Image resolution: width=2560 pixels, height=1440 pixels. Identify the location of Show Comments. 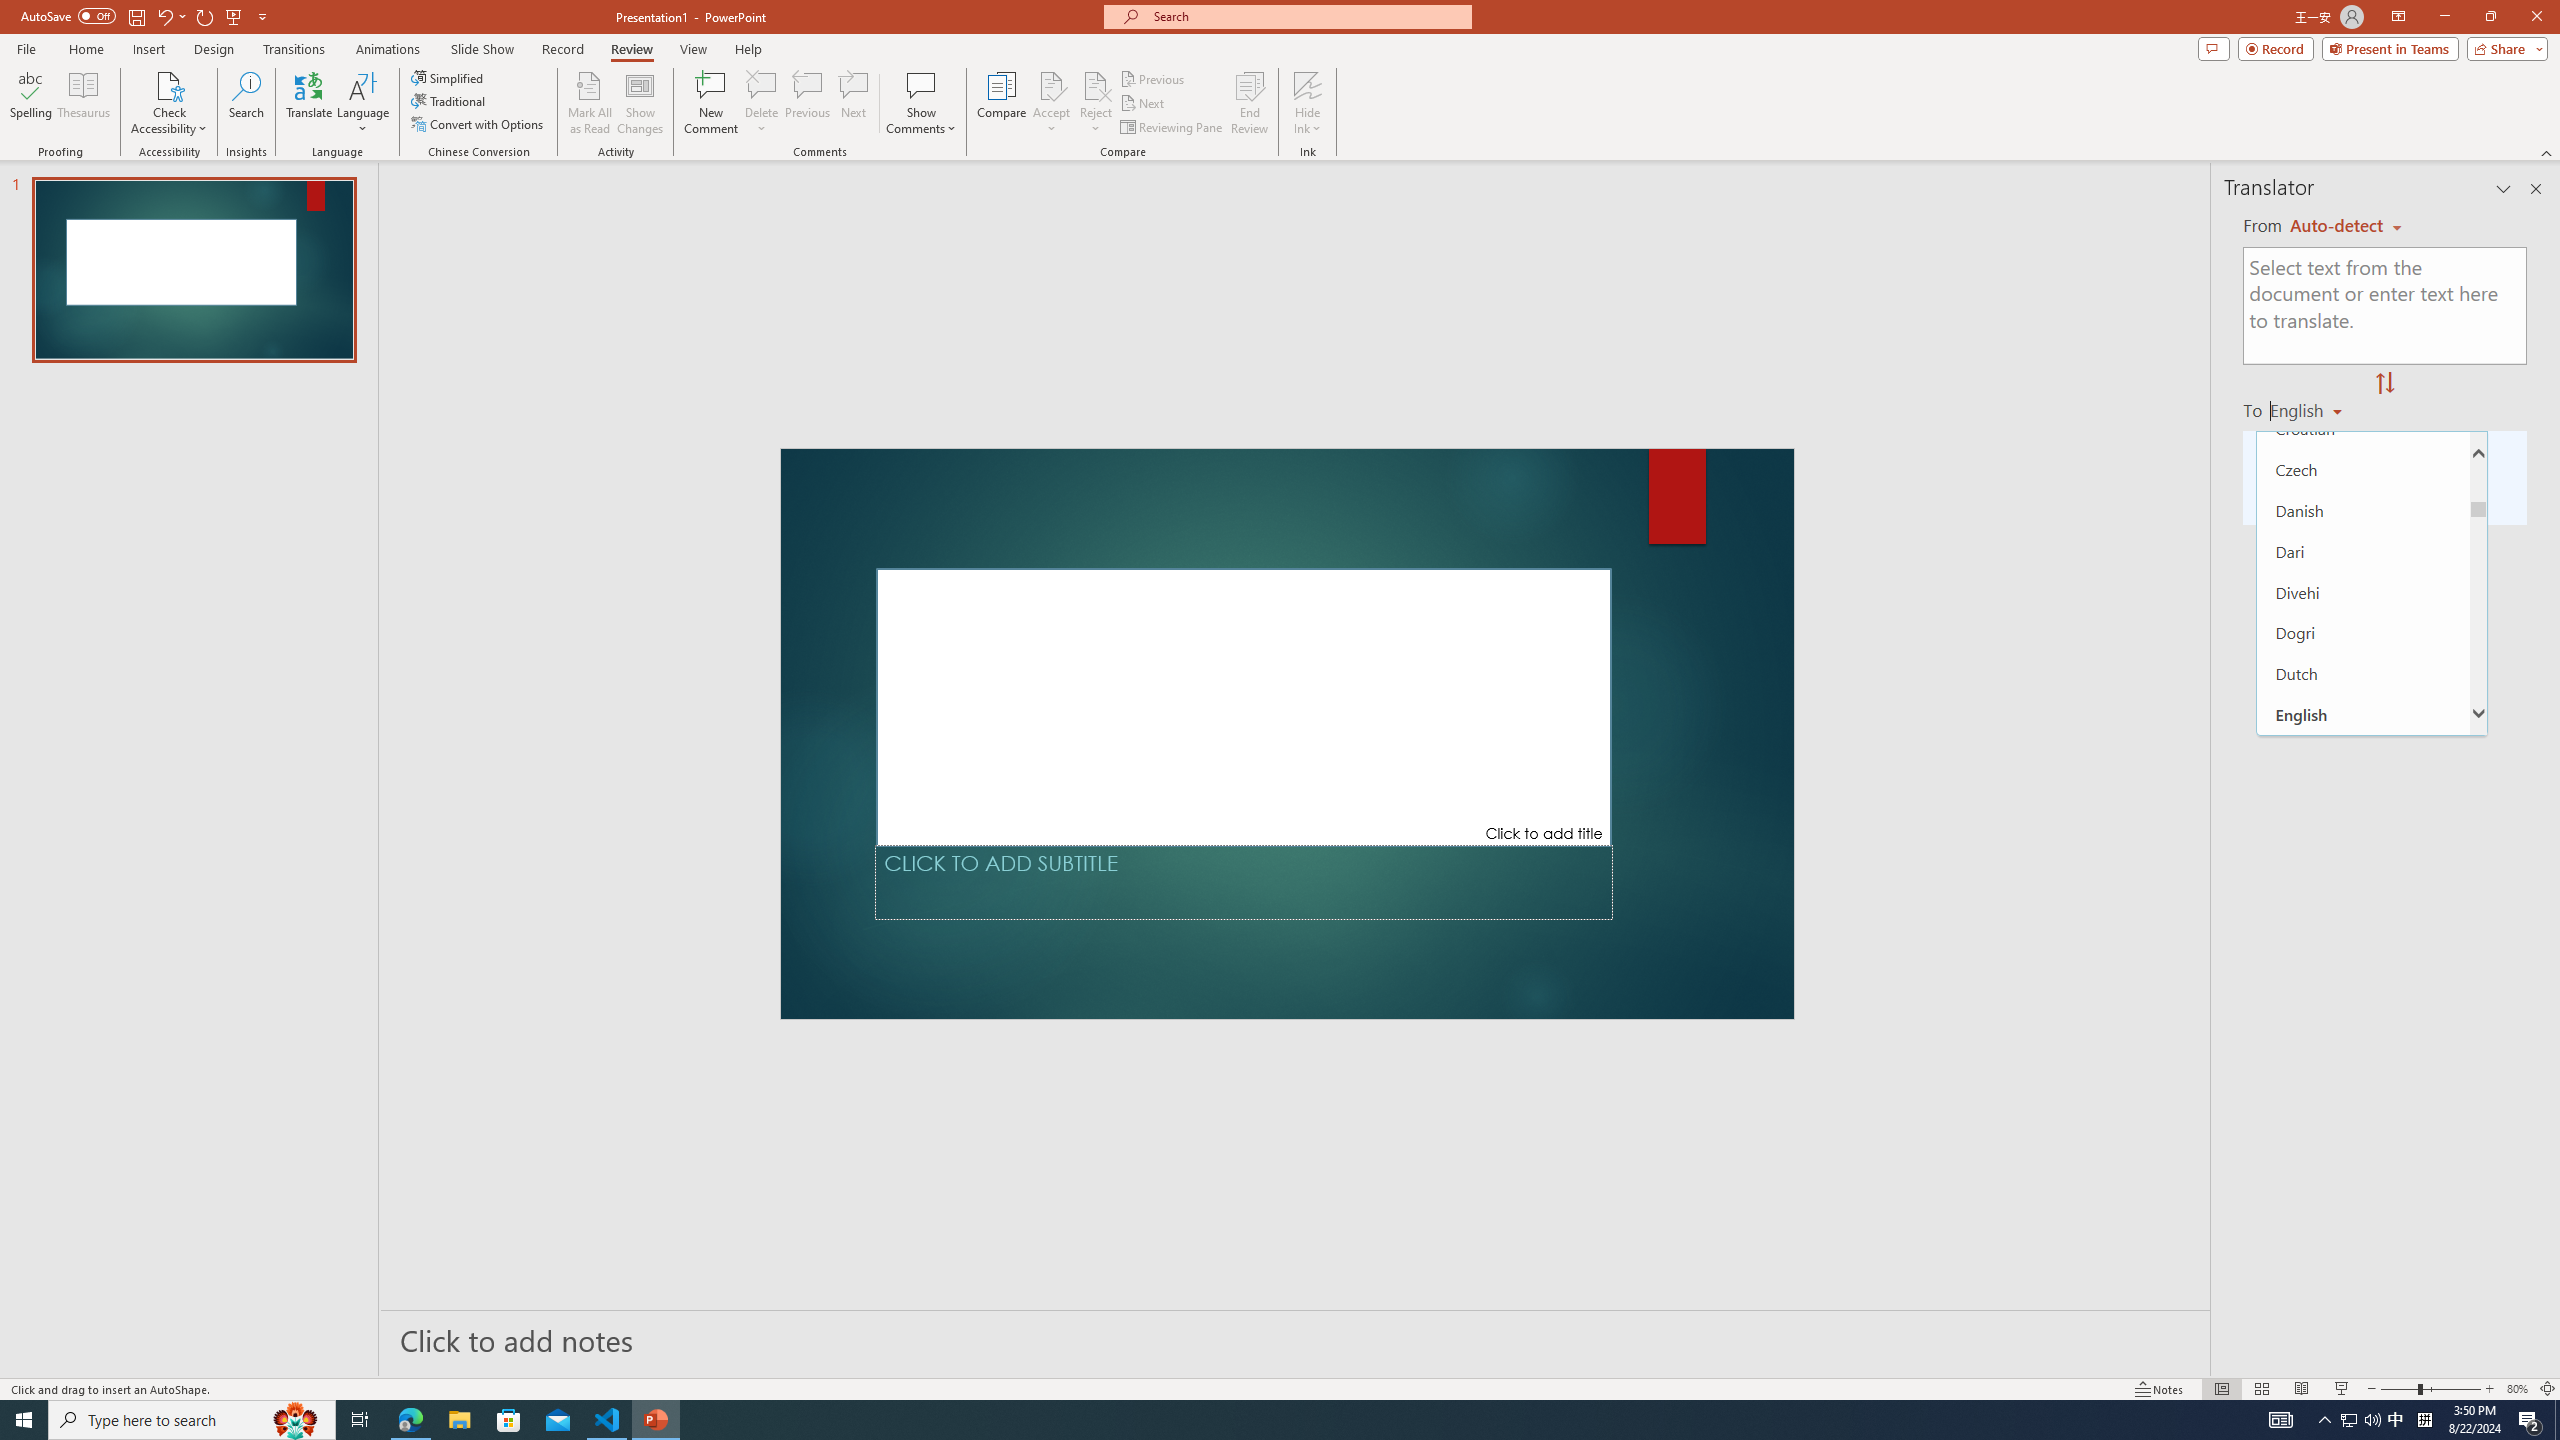
(922, 85).